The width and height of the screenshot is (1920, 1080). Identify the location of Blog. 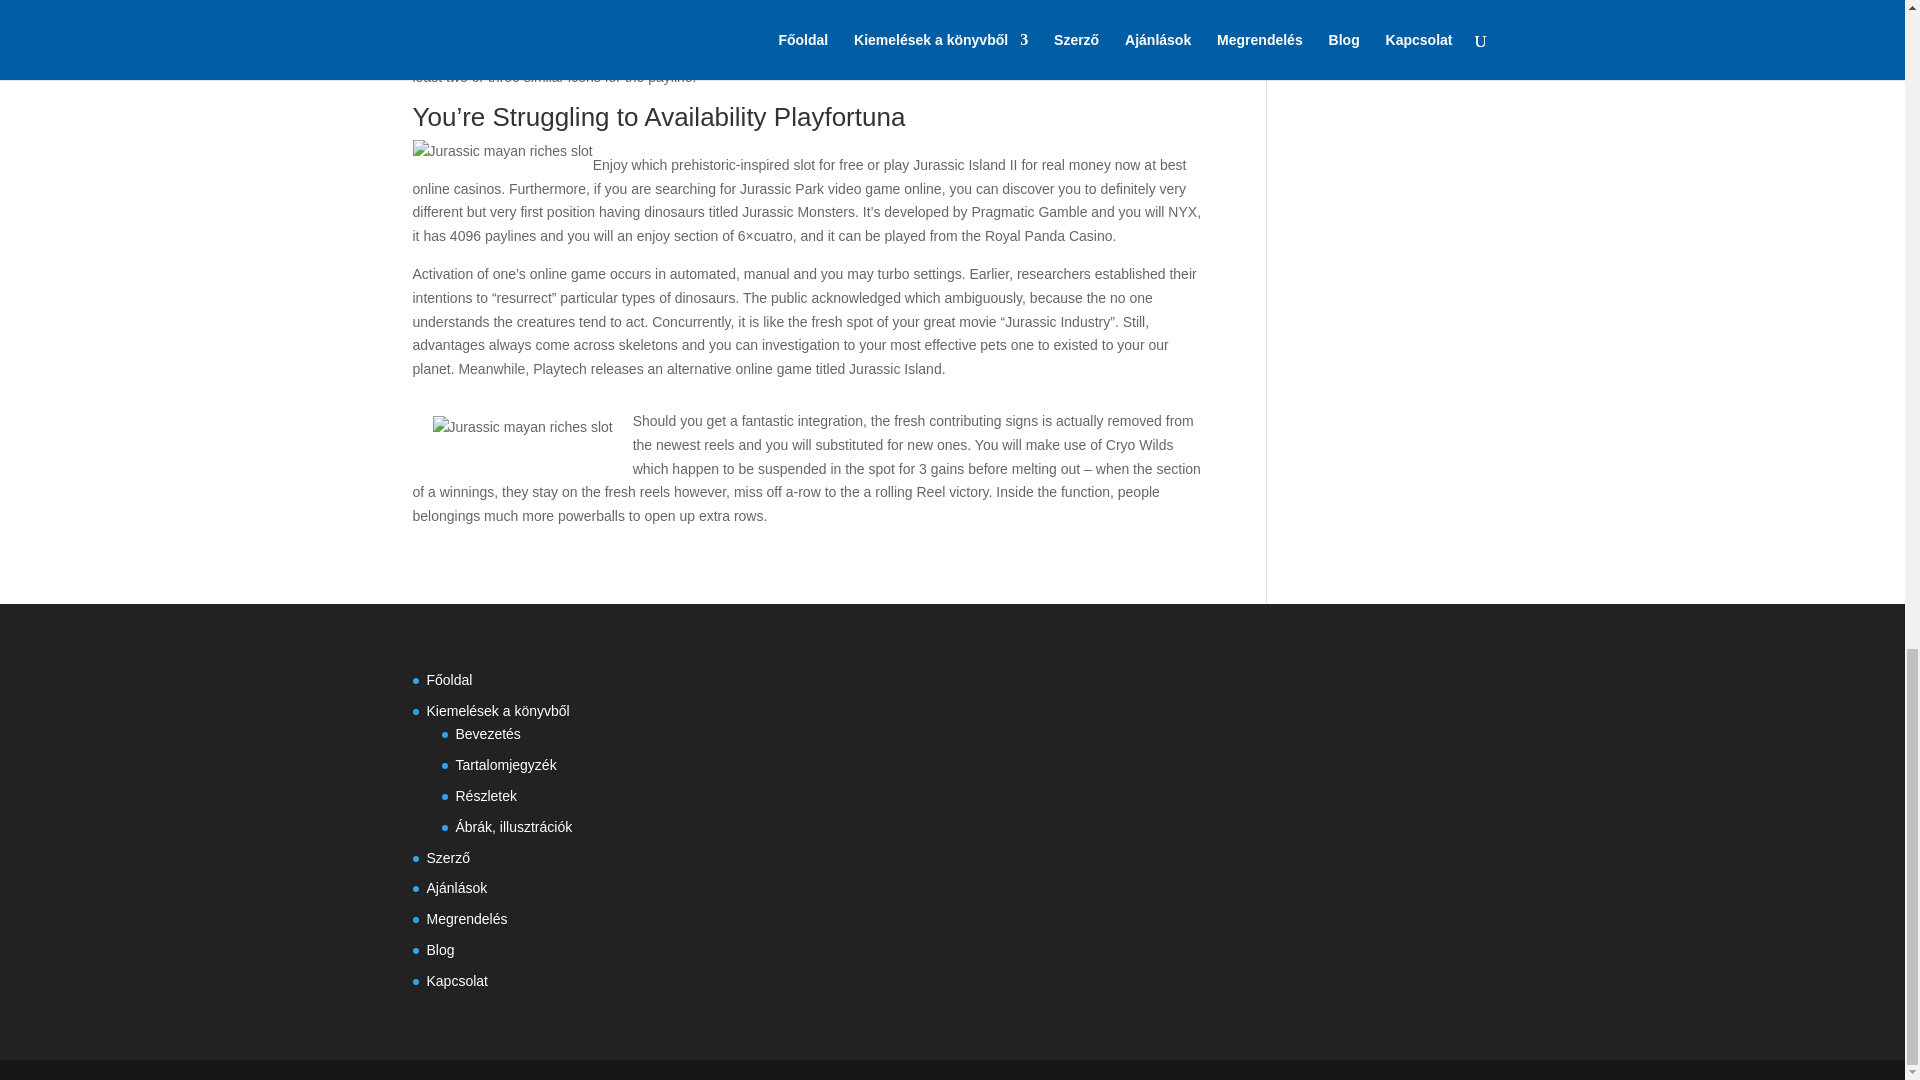
(440, 949).